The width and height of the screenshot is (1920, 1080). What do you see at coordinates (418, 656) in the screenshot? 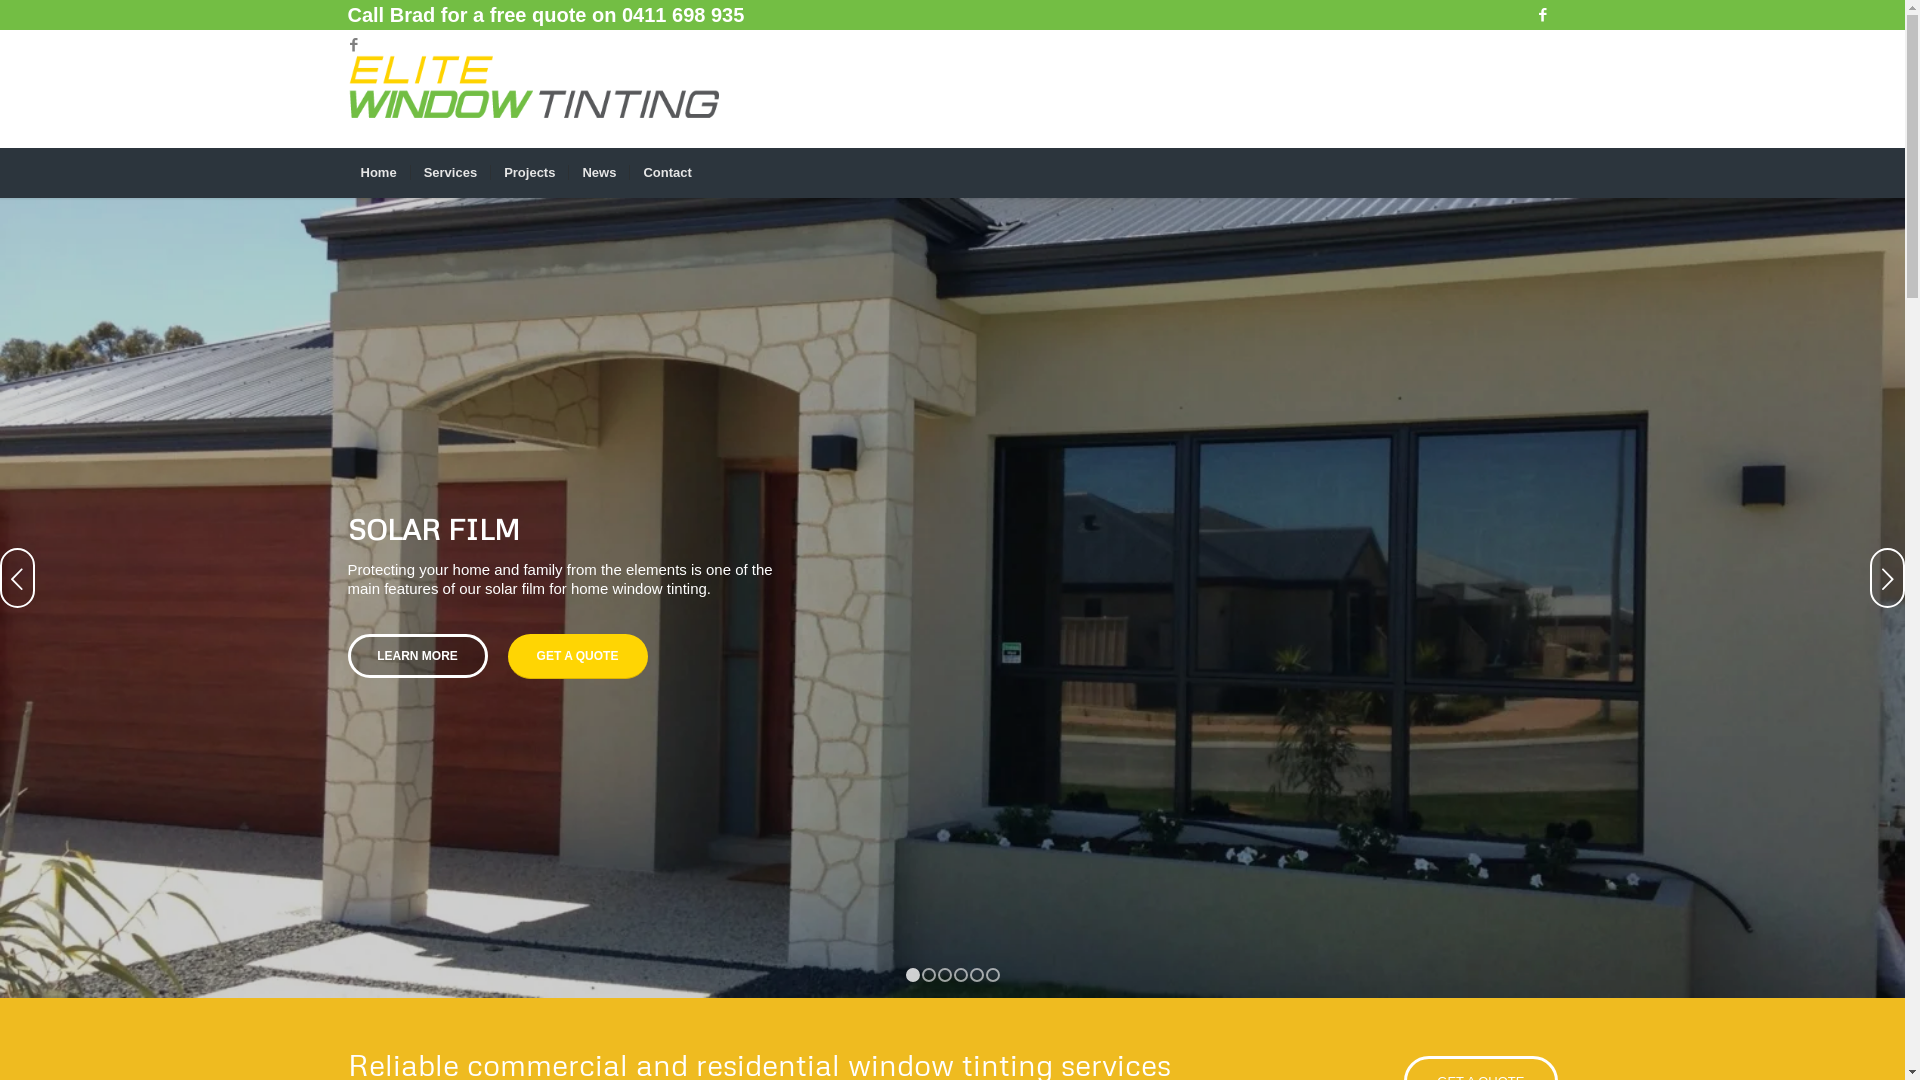
I see `LEARN MORE` at bounding box center [418, 656].